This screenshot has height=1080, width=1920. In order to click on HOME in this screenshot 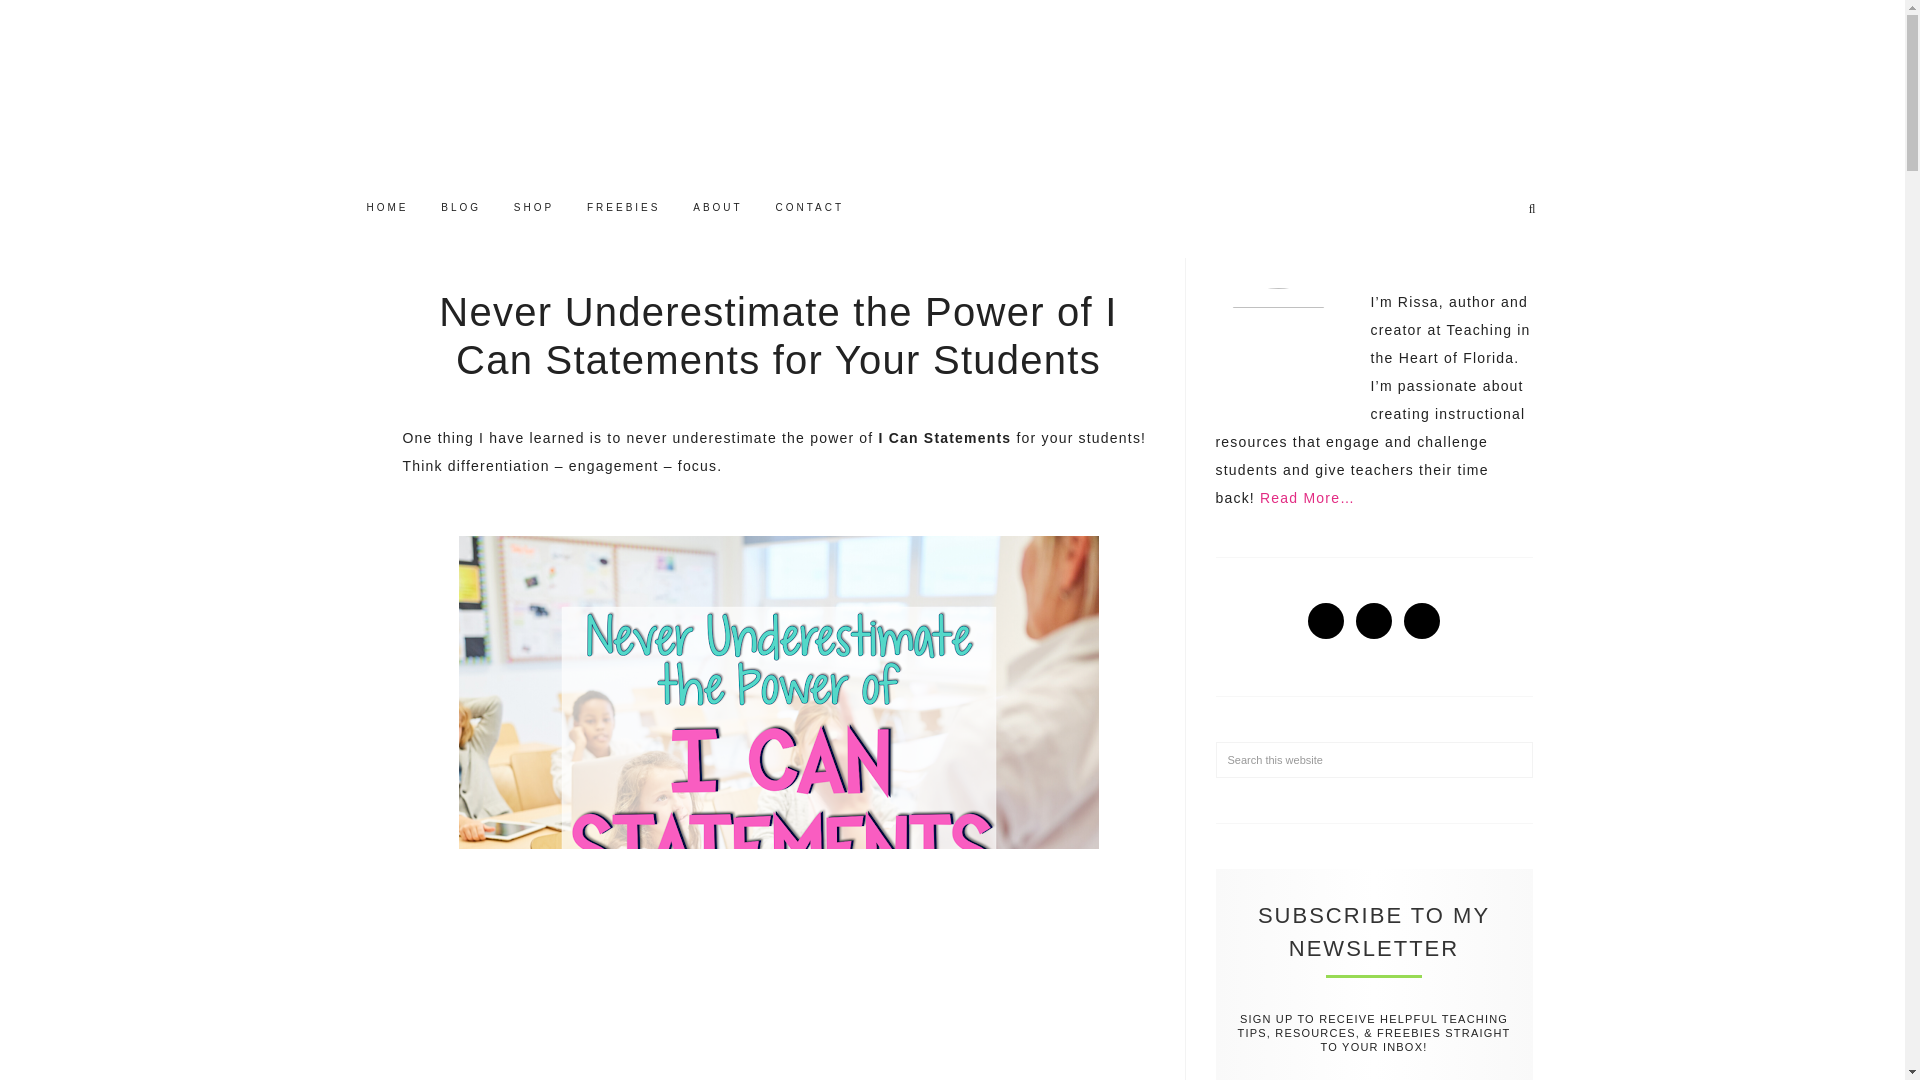, I will do `click(386, 208)`.